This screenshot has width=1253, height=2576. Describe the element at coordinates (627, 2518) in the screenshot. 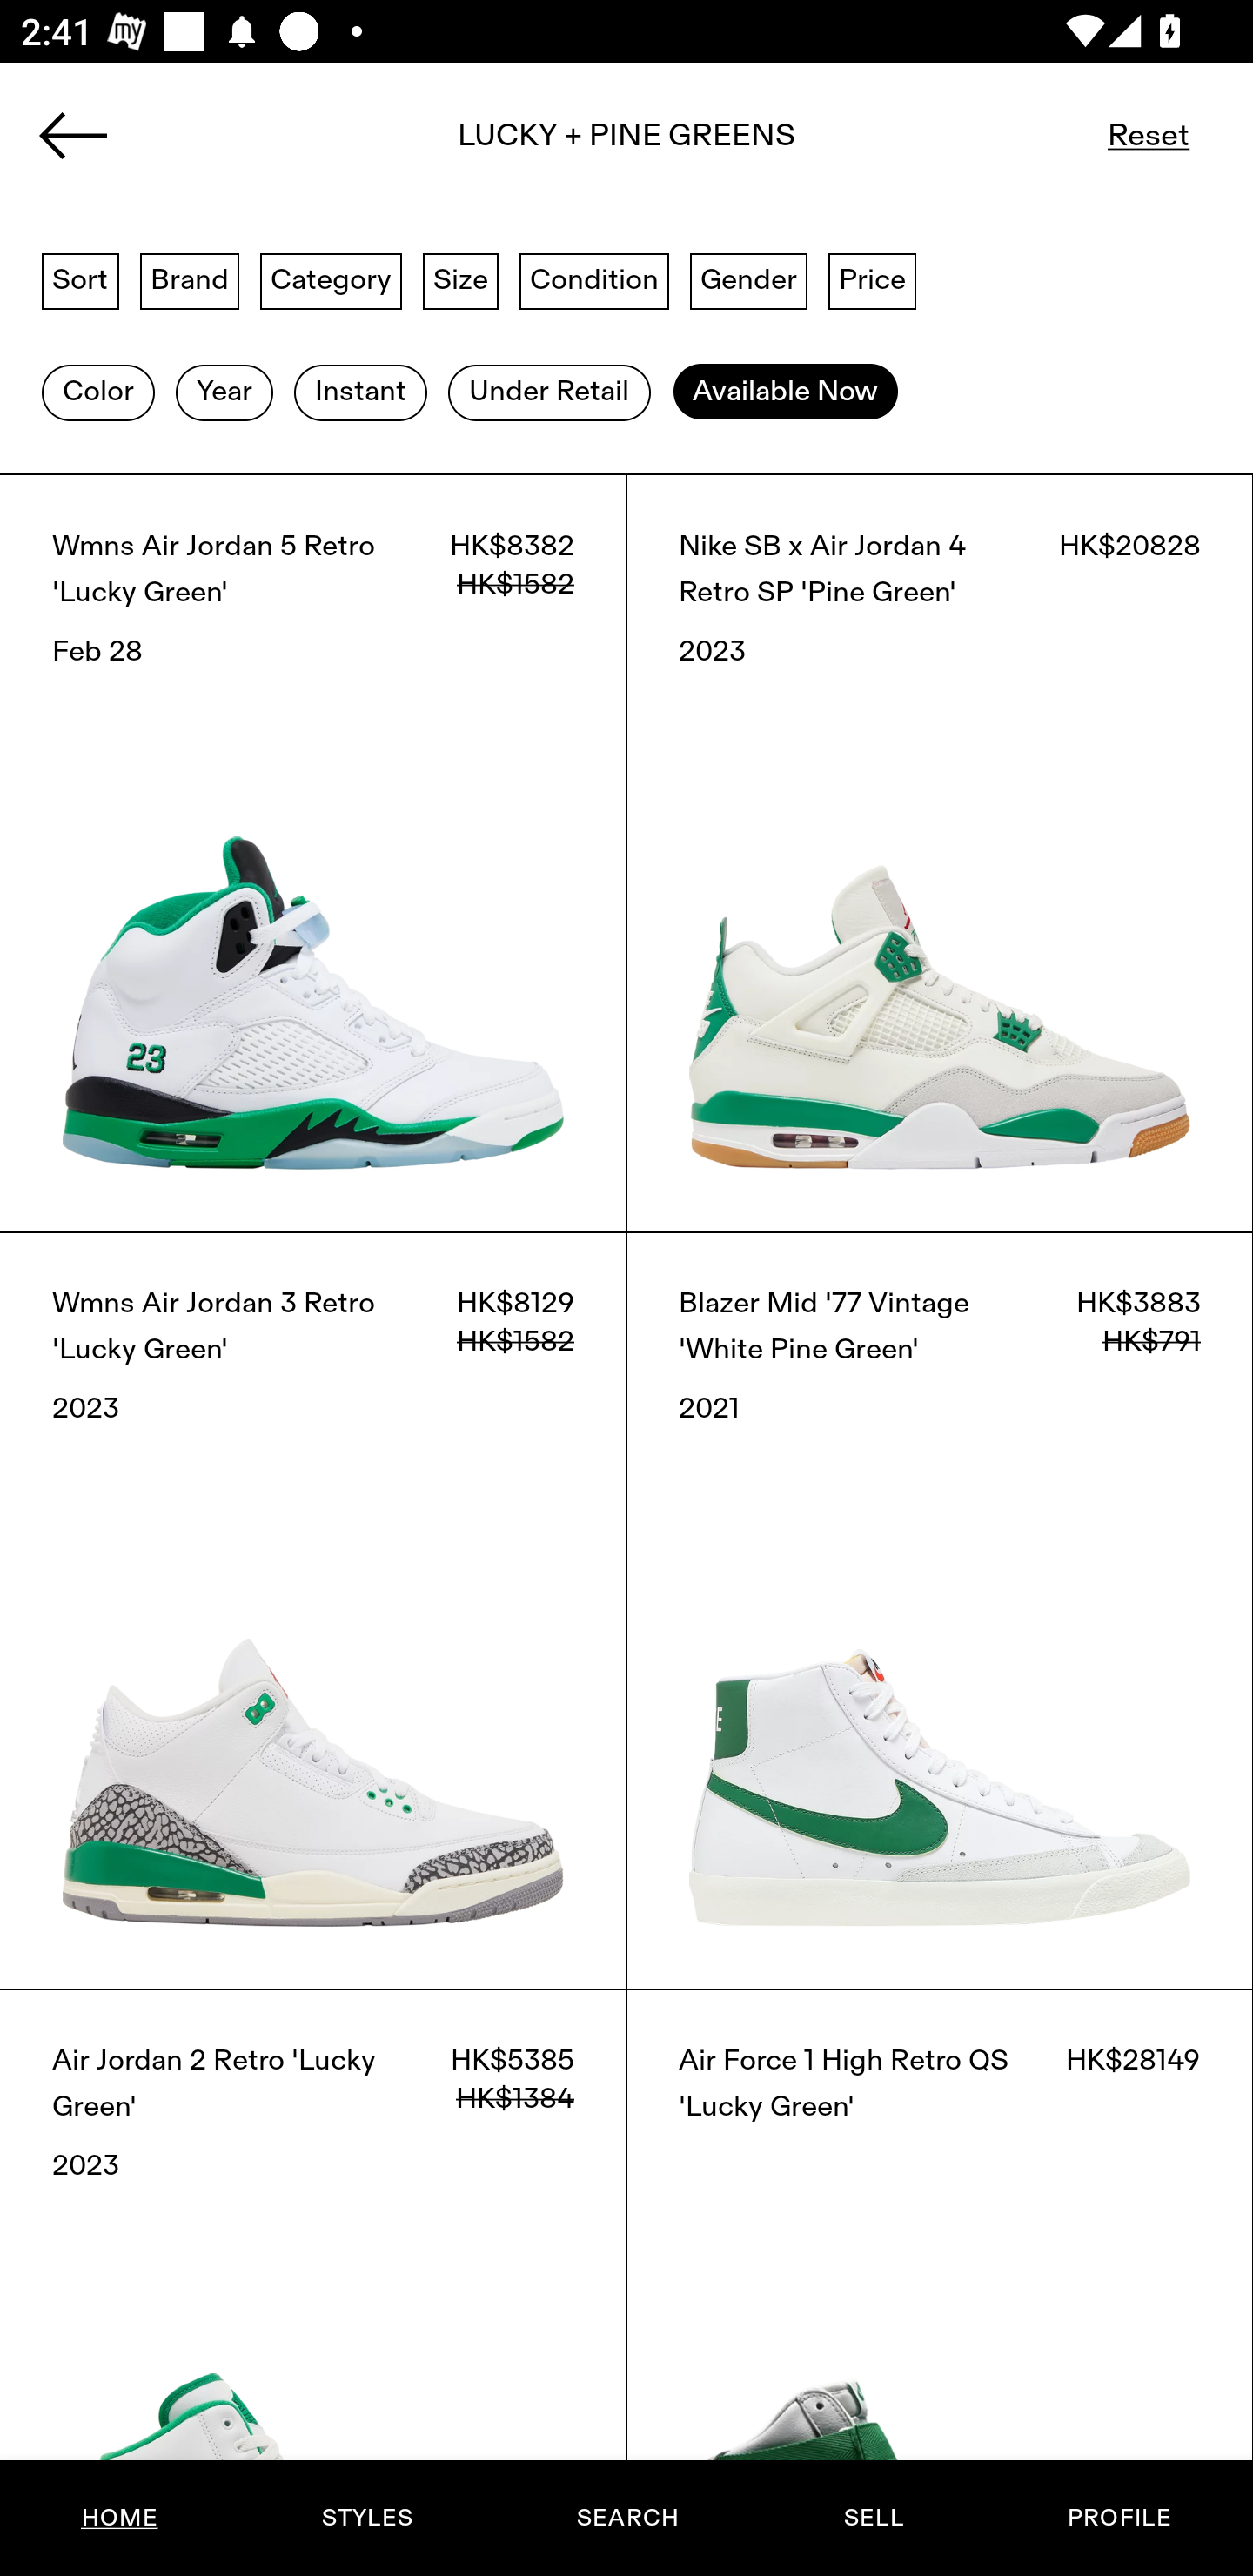

I see `SEARCH` at that location.